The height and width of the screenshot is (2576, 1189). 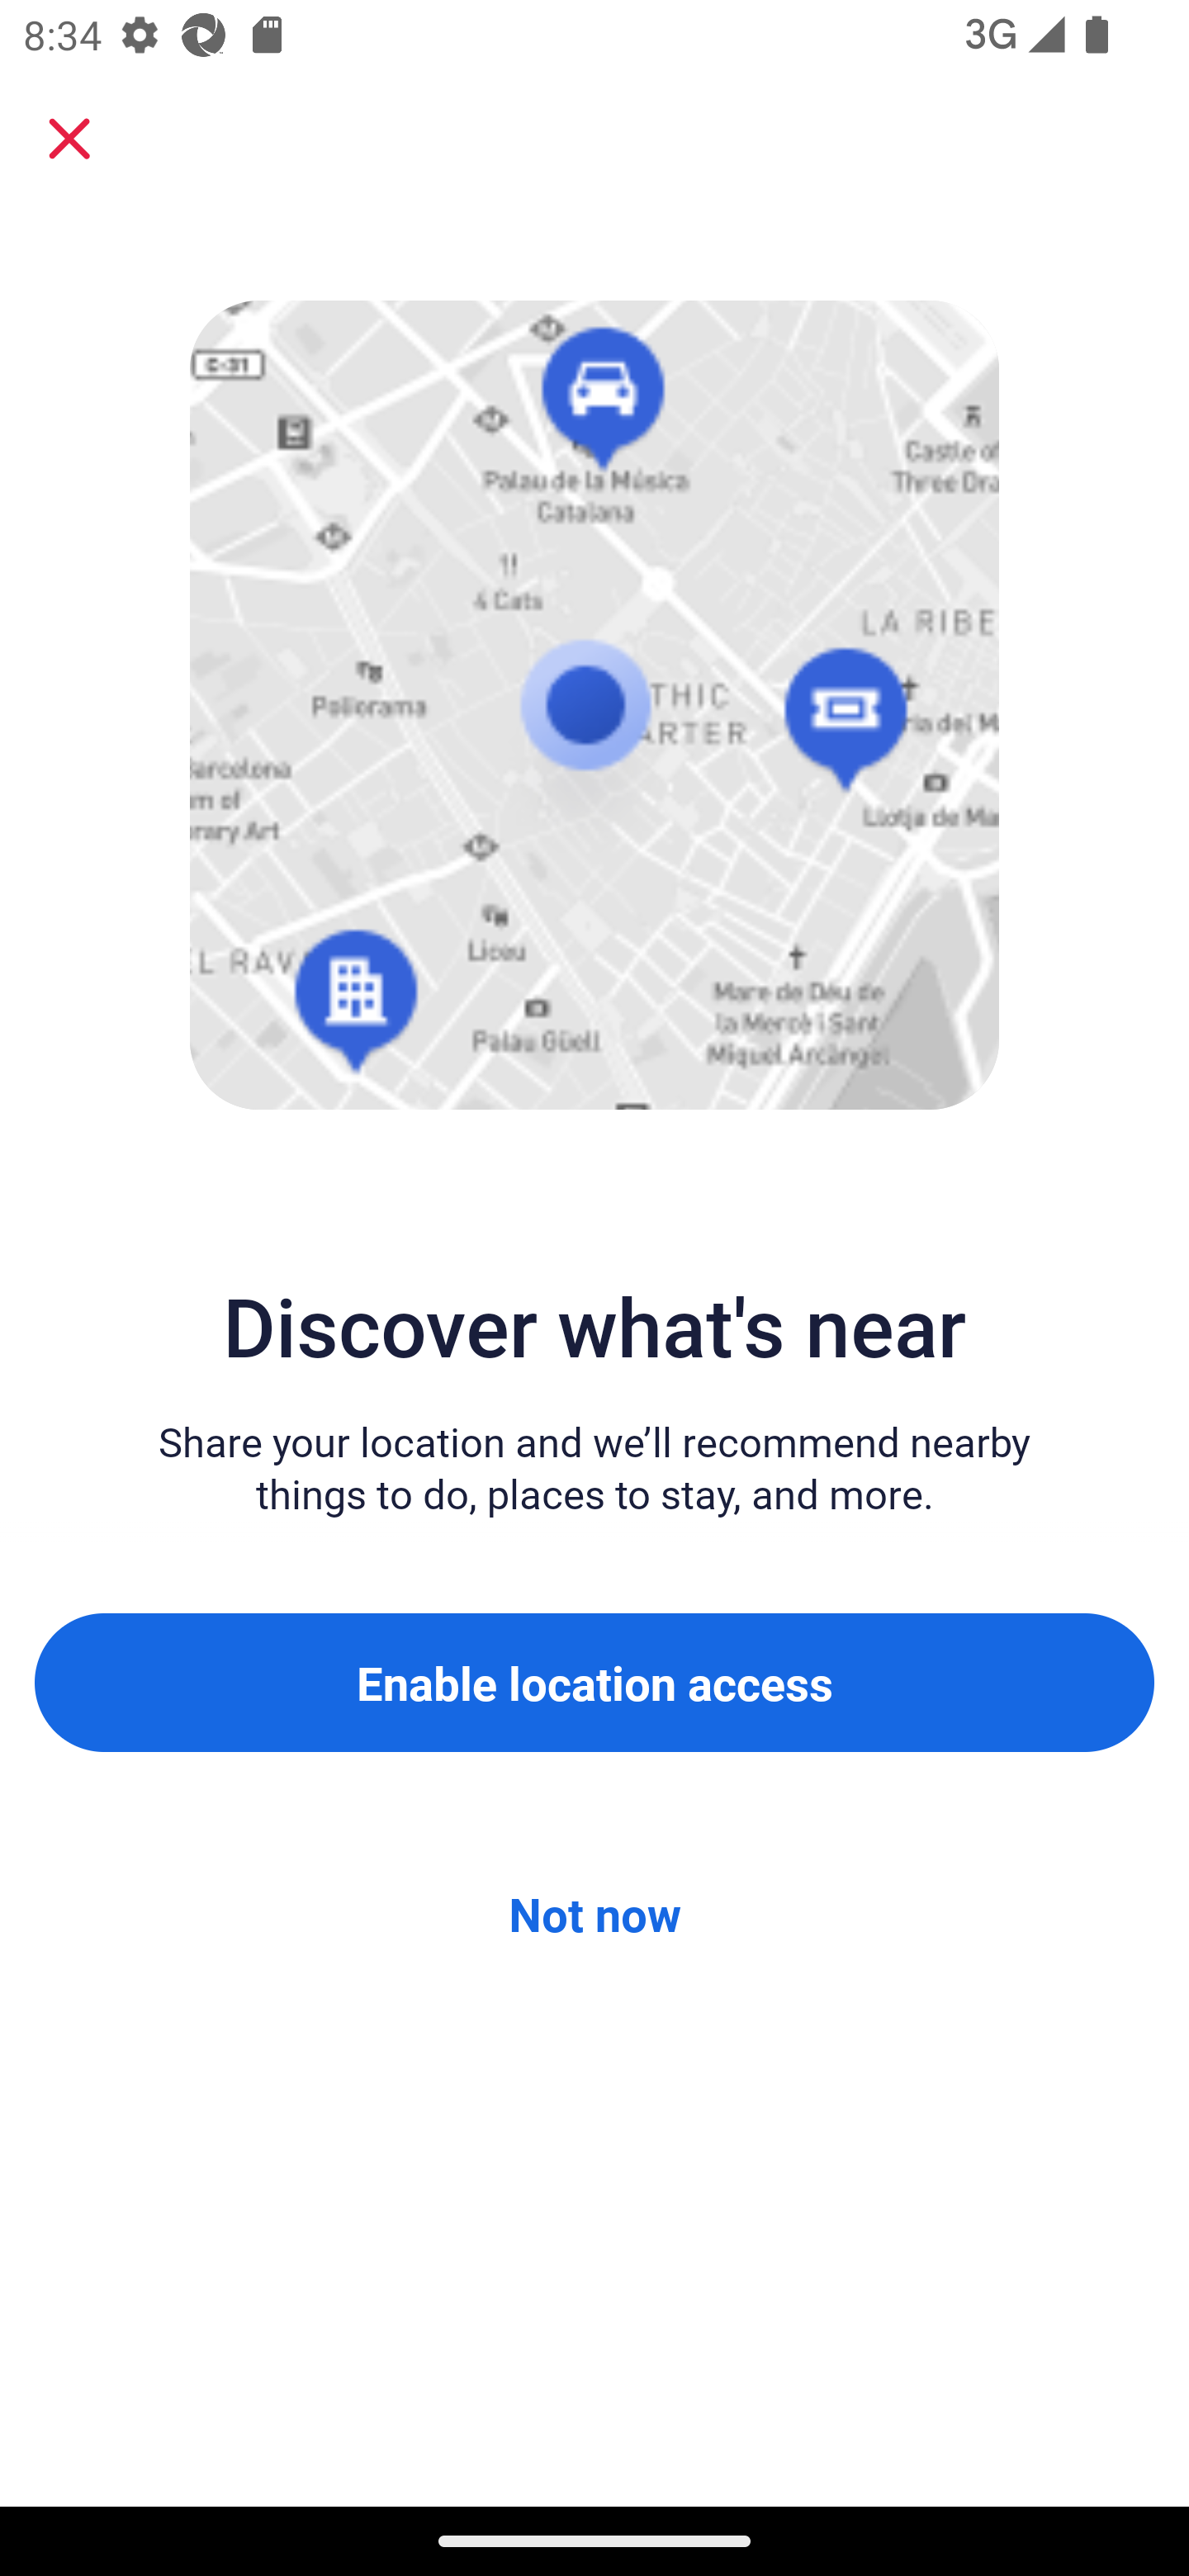 What do you see at coordinates (594, 1682) in the screenshot?
I see `Enable location access` at bounding box center [594, 1682].